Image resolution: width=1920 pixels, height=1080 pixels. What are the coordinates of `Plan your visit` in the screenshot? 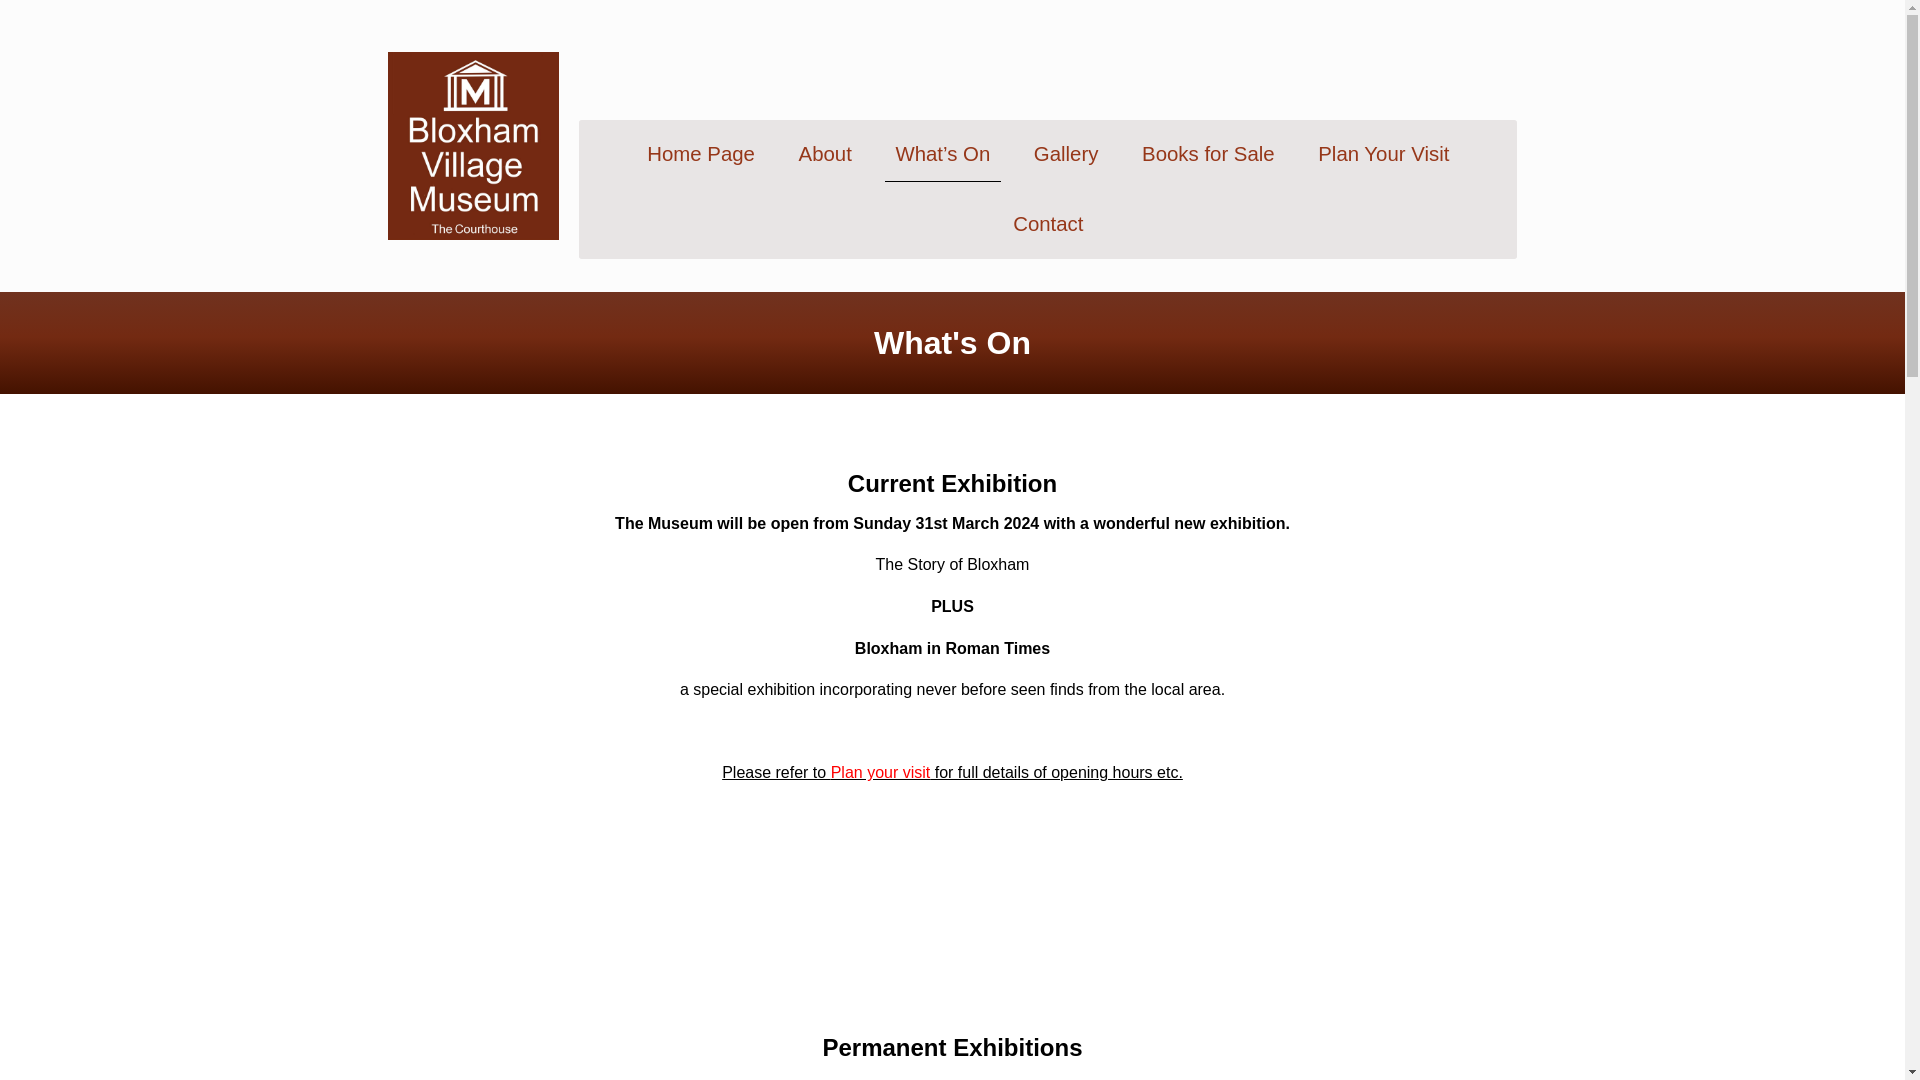 It's located at (881, 772).